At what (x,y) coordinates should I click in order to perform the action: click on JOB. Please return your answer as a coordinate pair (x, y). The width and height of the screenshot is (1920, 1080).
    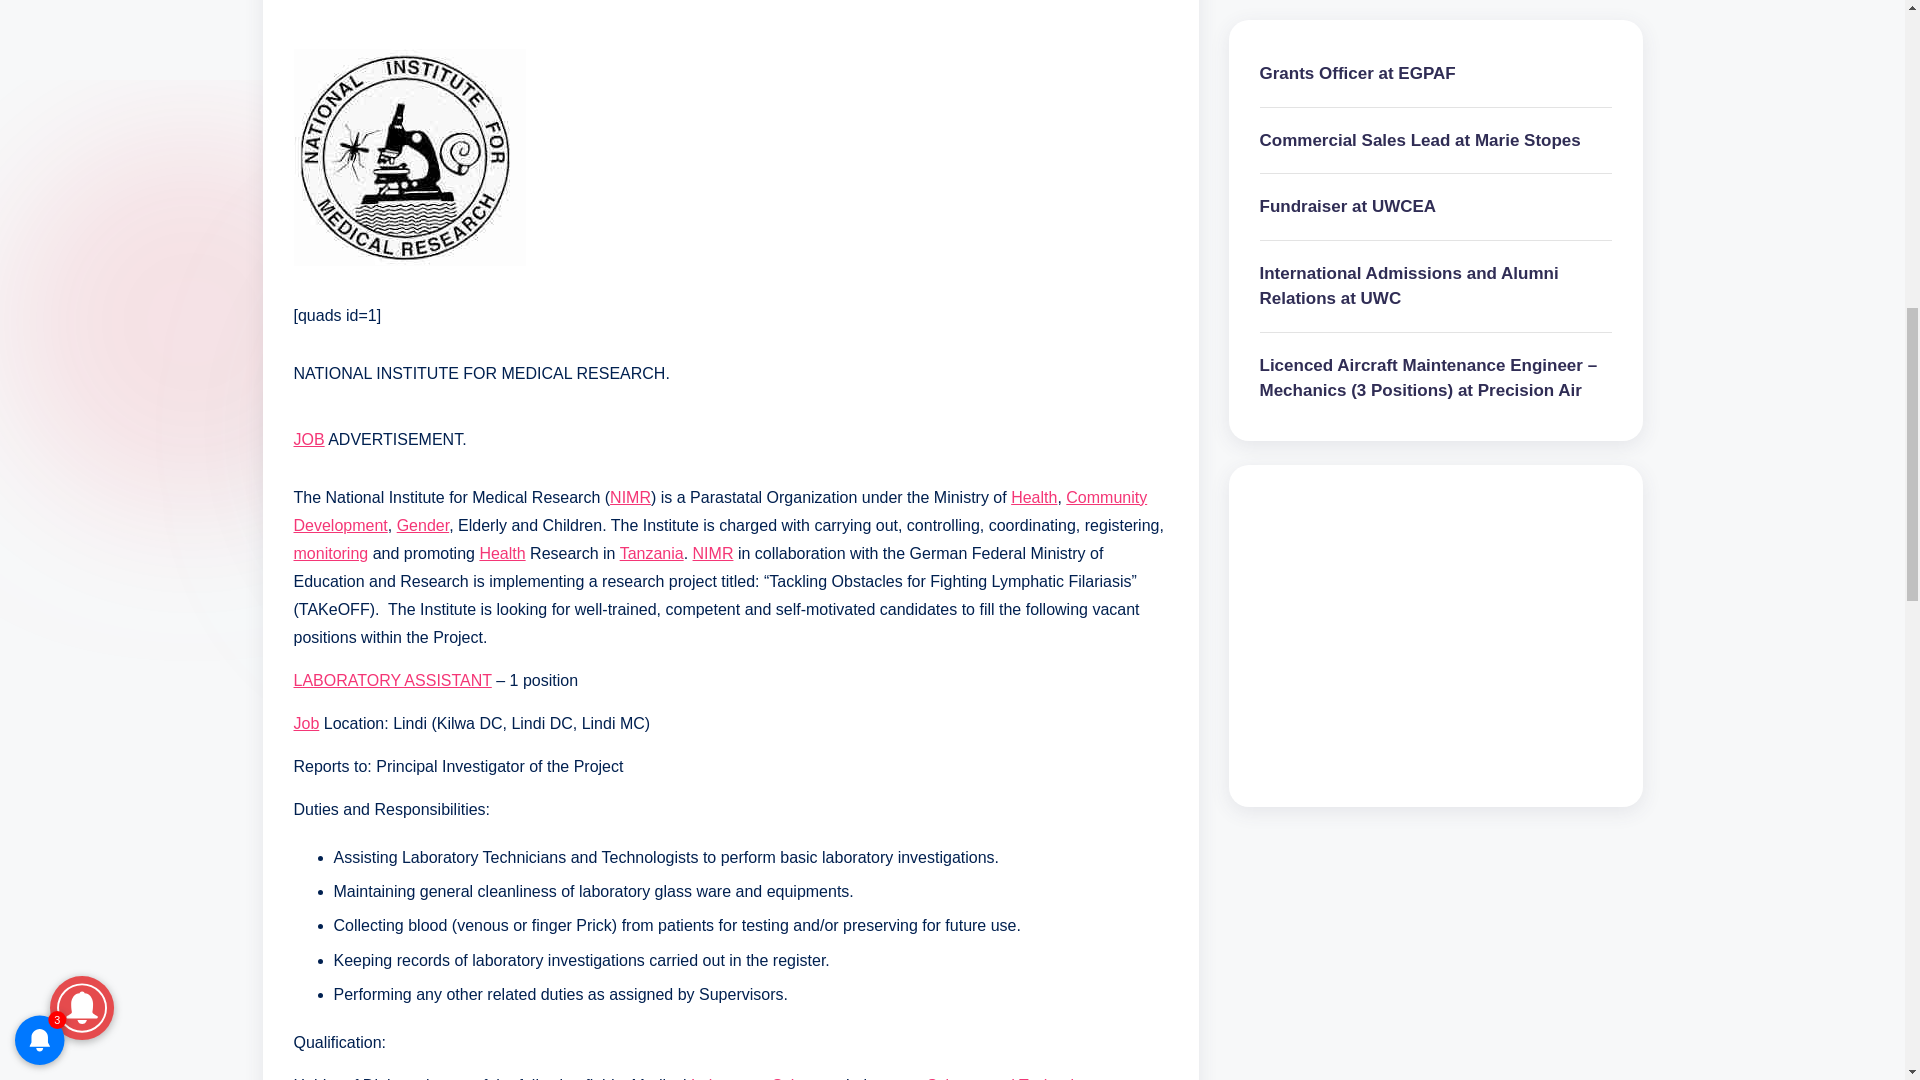
    Looking at the image, I should click on (308, 439).